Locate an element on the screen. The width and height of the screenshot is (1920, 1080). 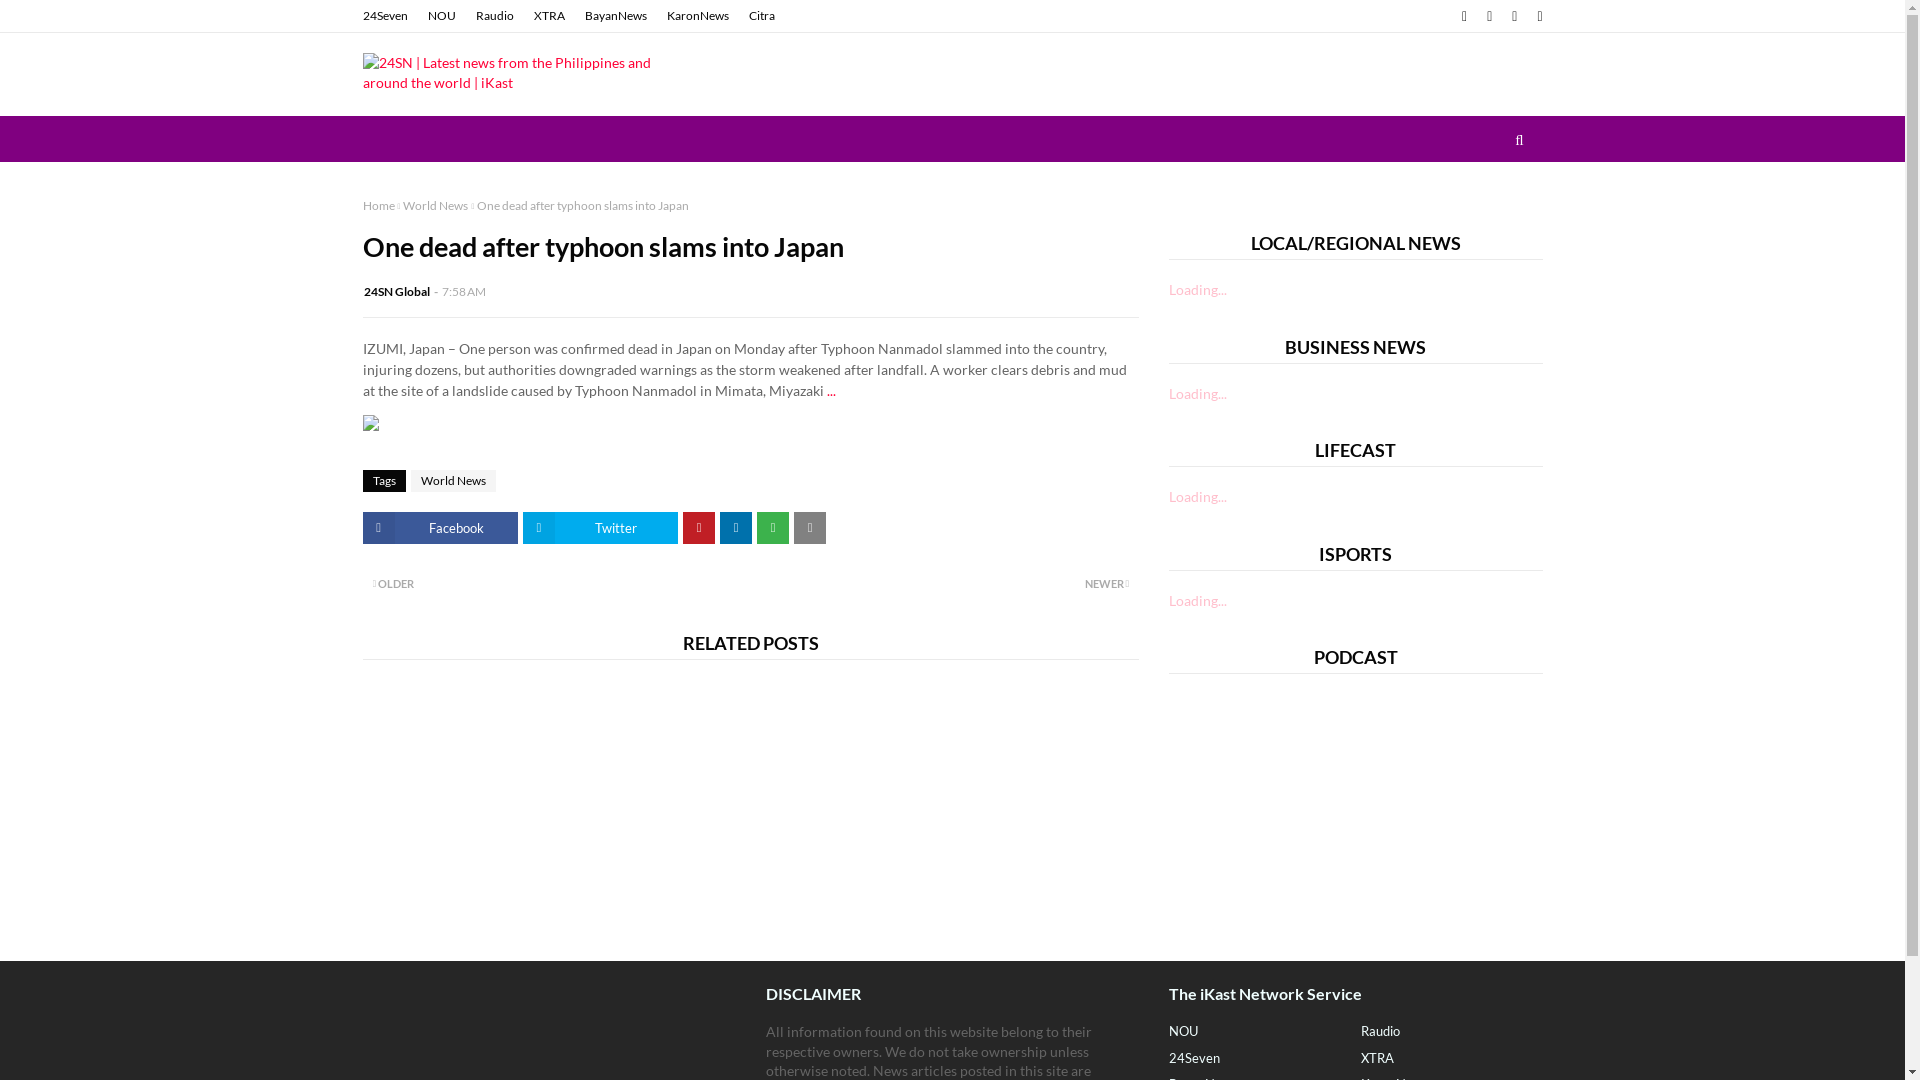
facebook is located at coordinates (1464, 16).